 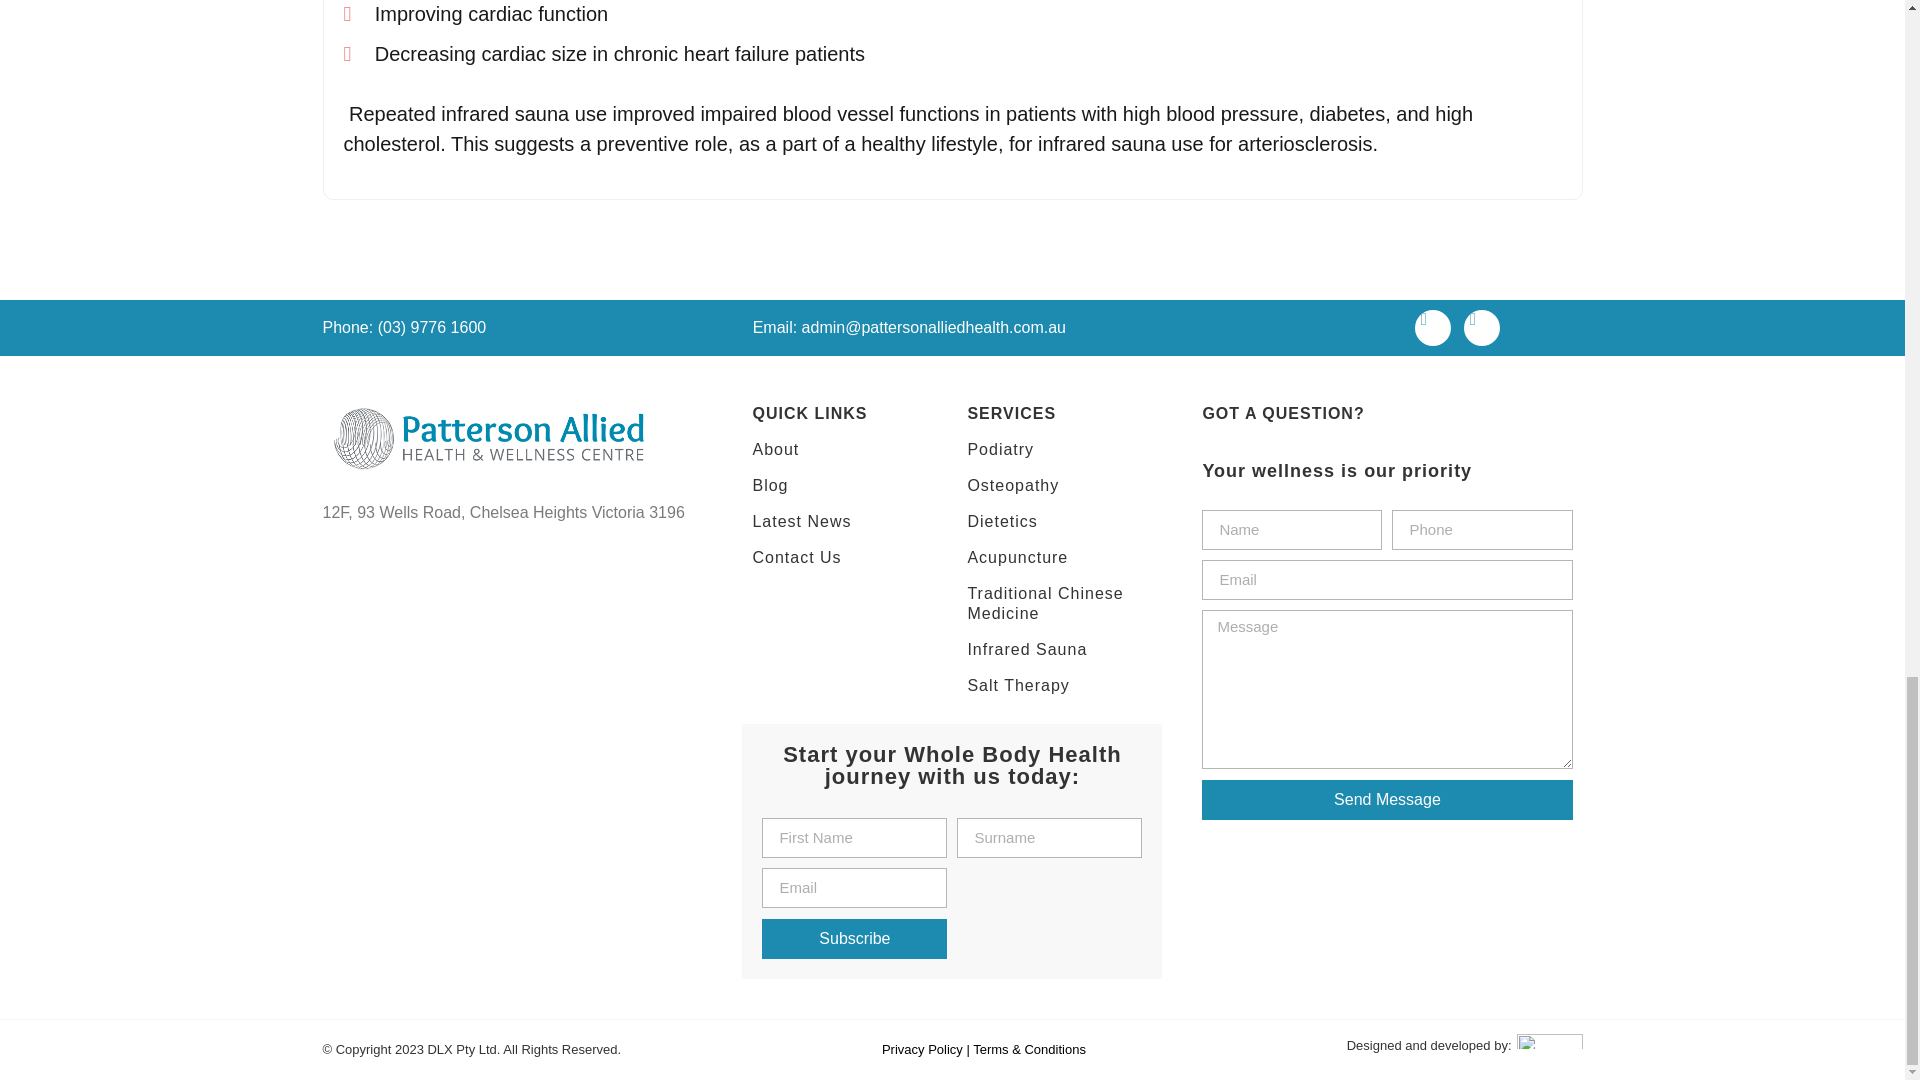 What do you see at coordinates (844, 450) in the screenshot?
I see `About` at bounding box center [844, 450].